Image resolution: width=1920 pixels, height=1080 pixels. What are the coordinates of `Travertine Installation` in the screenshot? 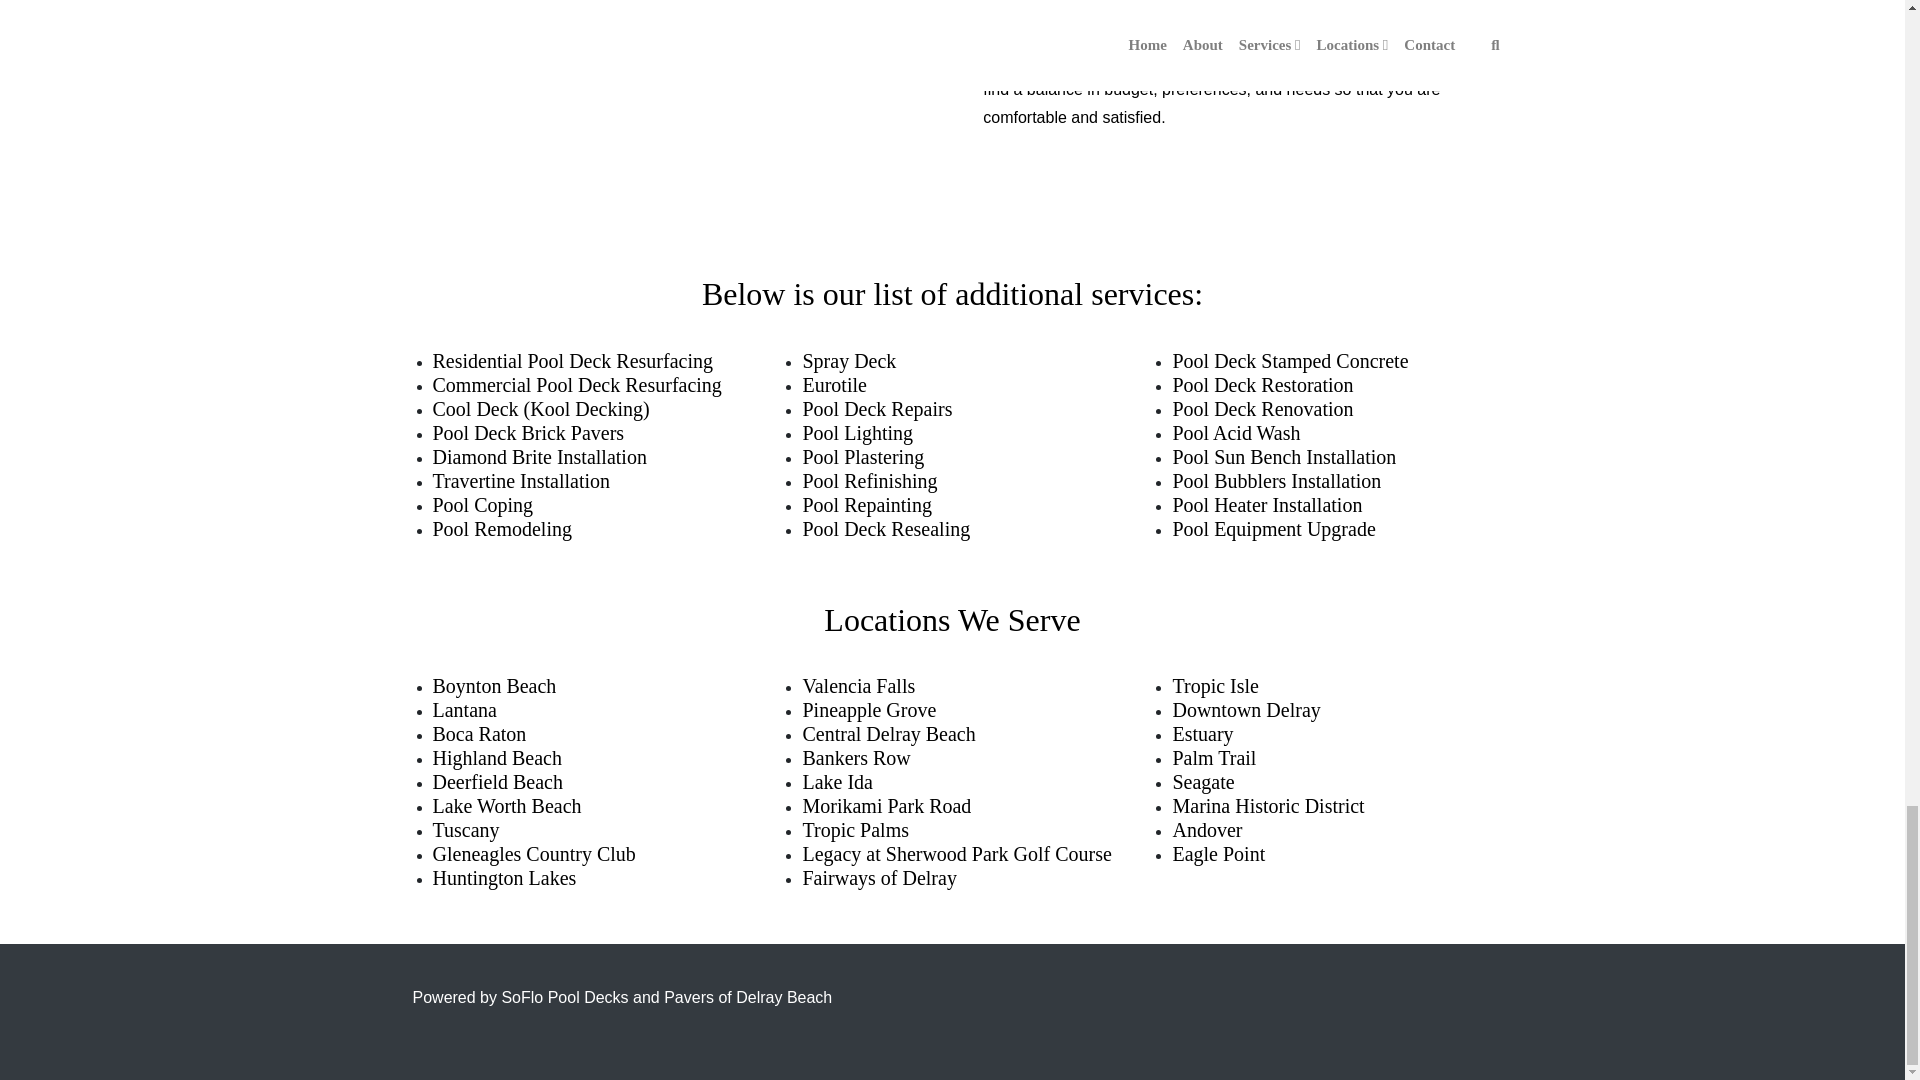 It's located at (521, 480).